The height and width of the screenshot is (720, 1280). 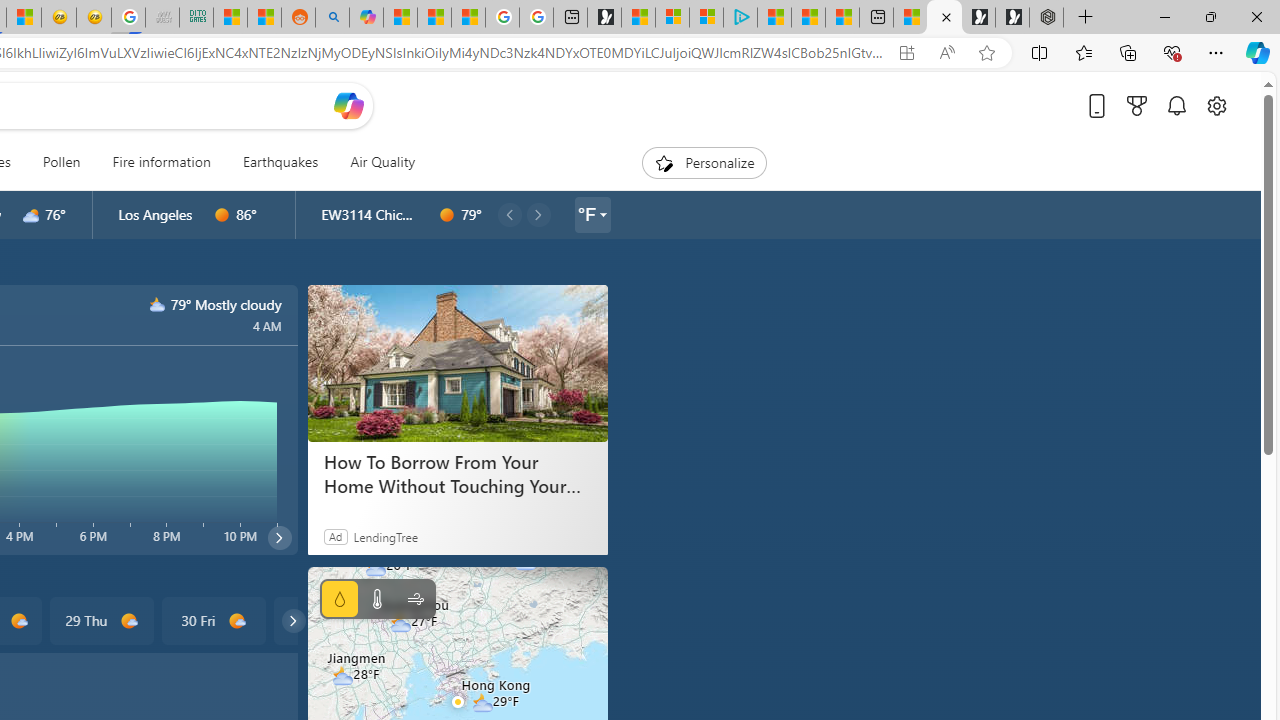 I want to click on d1000, so click(x=236, y=621).